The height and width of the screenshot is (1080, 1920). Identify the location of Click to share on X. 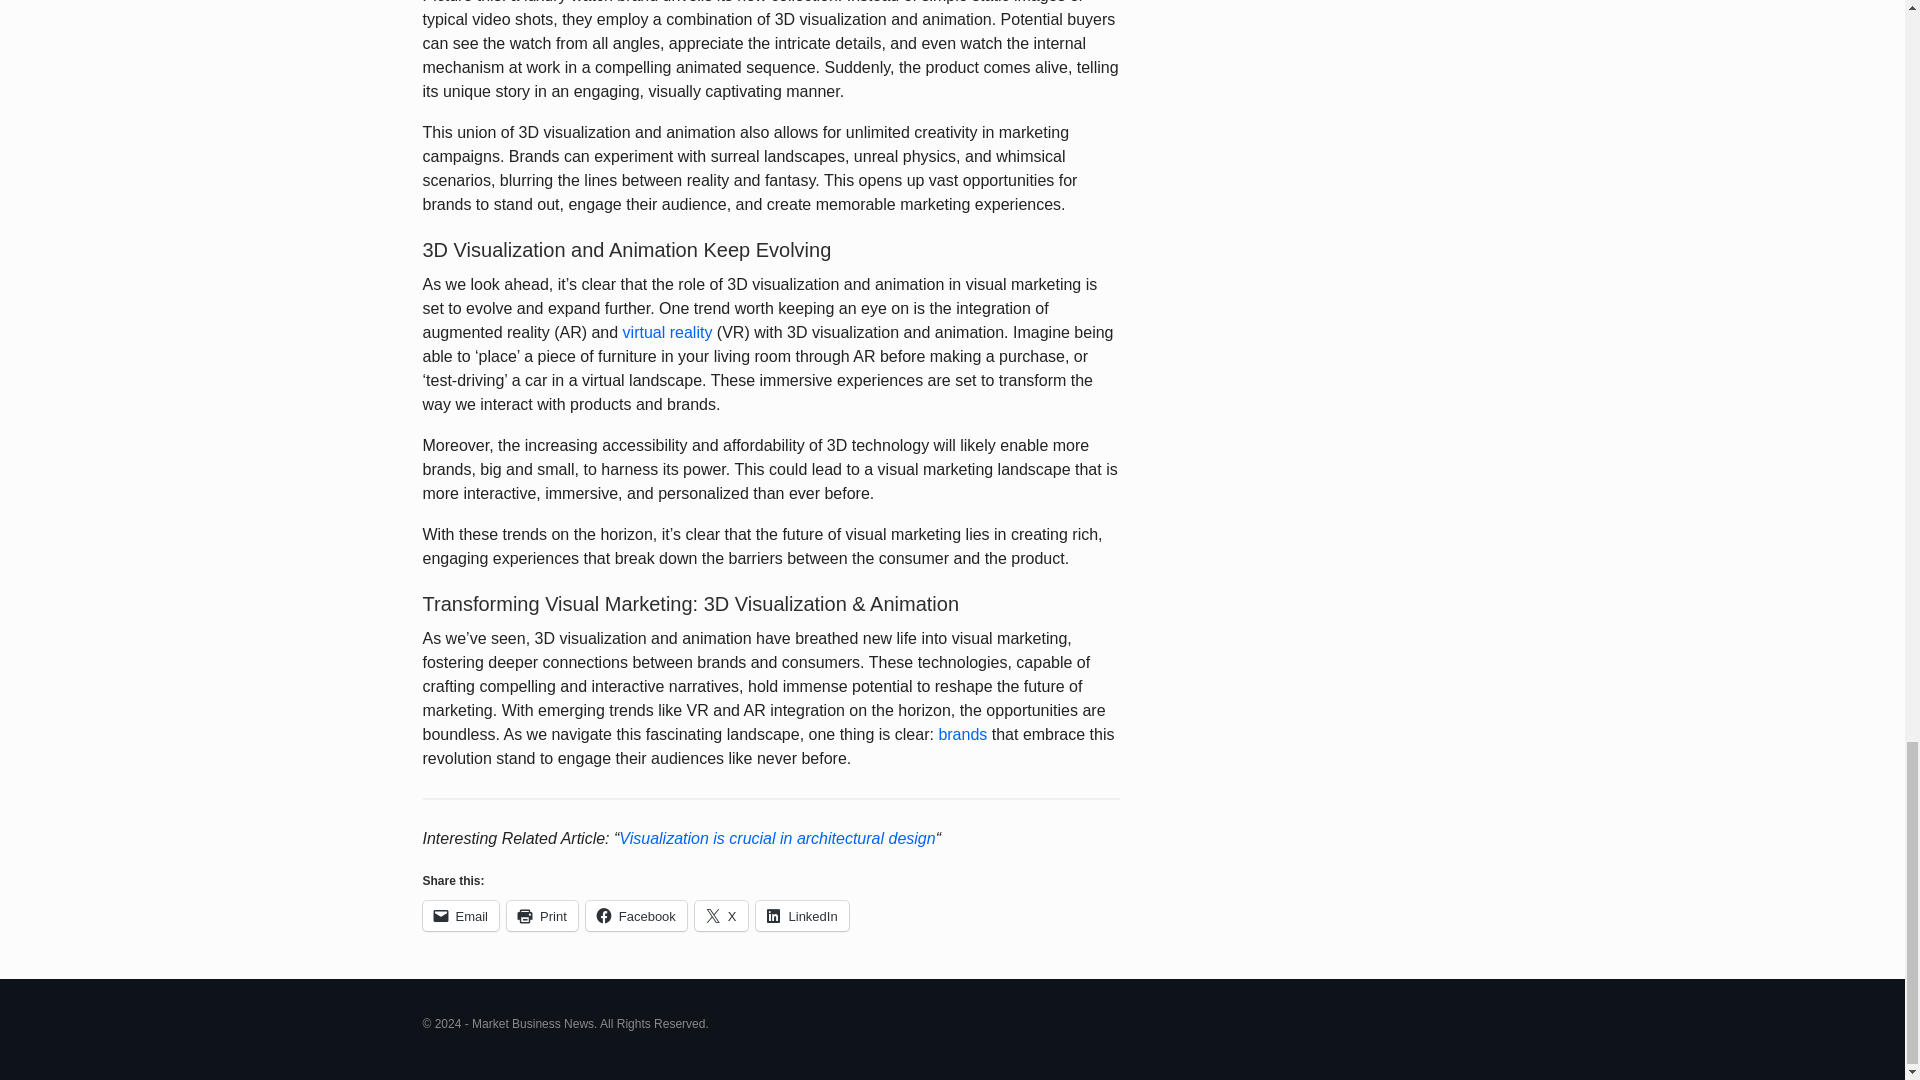
(722, 915).